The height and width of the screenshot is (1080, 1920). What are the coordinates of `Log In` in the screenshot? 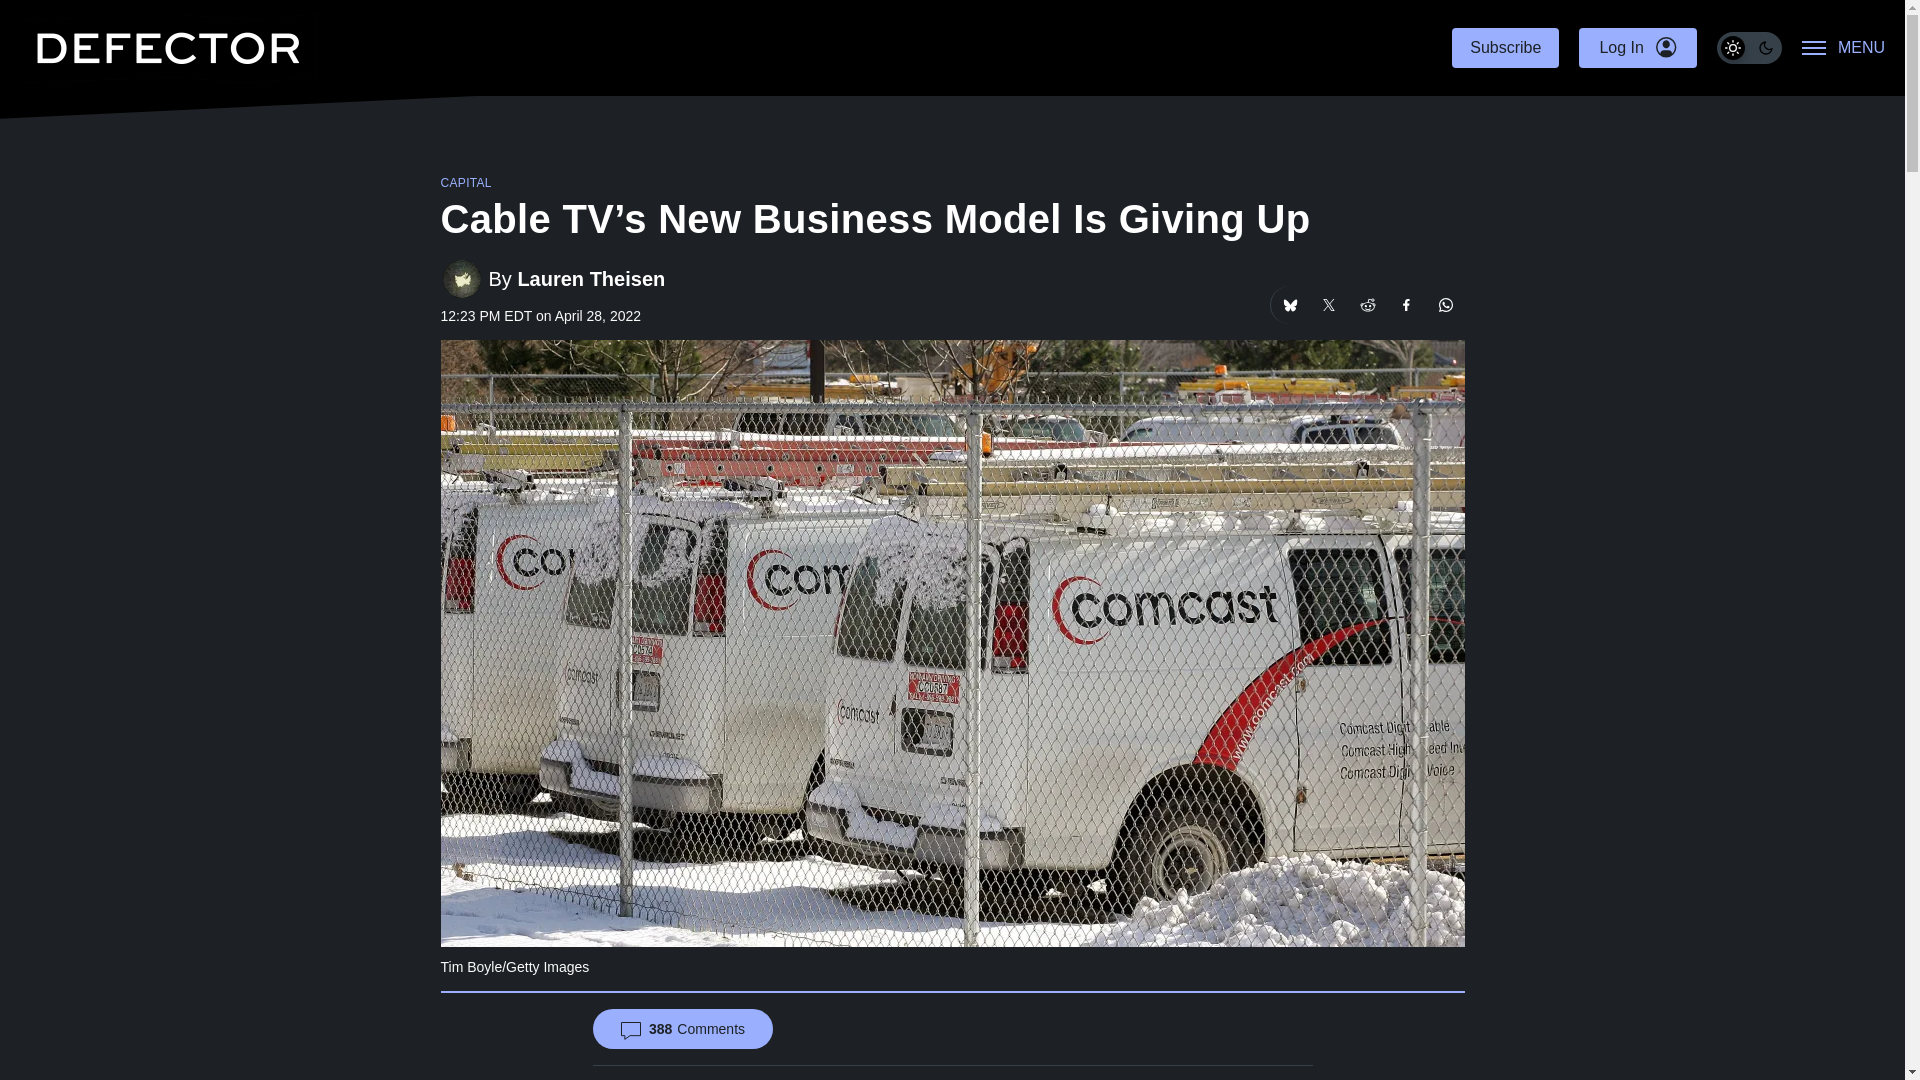 It's located at (1636, 48).